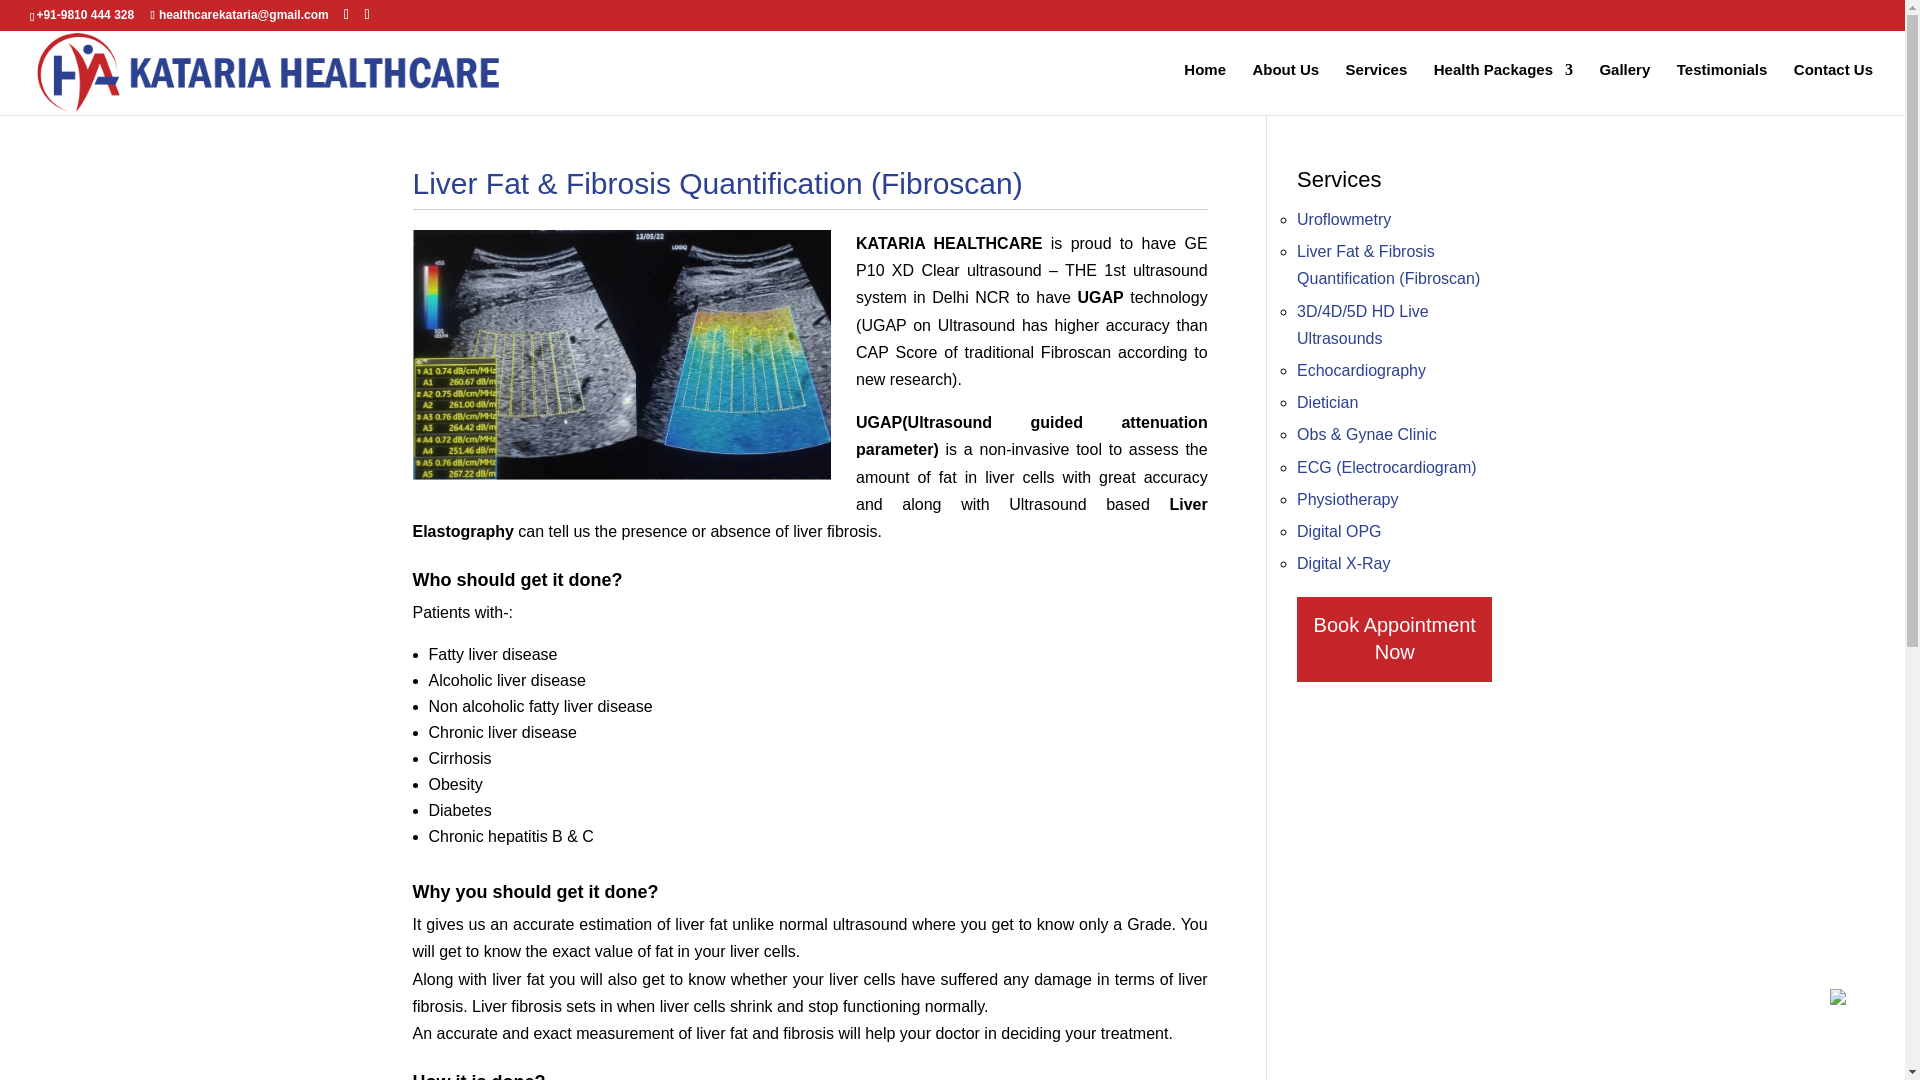 The height and width of the screenshot is (1080, 1920). What do you see at coordinates (1362, 370) in the screenshot?
I see `Echocardiography` at bounding box center [1362, 370].